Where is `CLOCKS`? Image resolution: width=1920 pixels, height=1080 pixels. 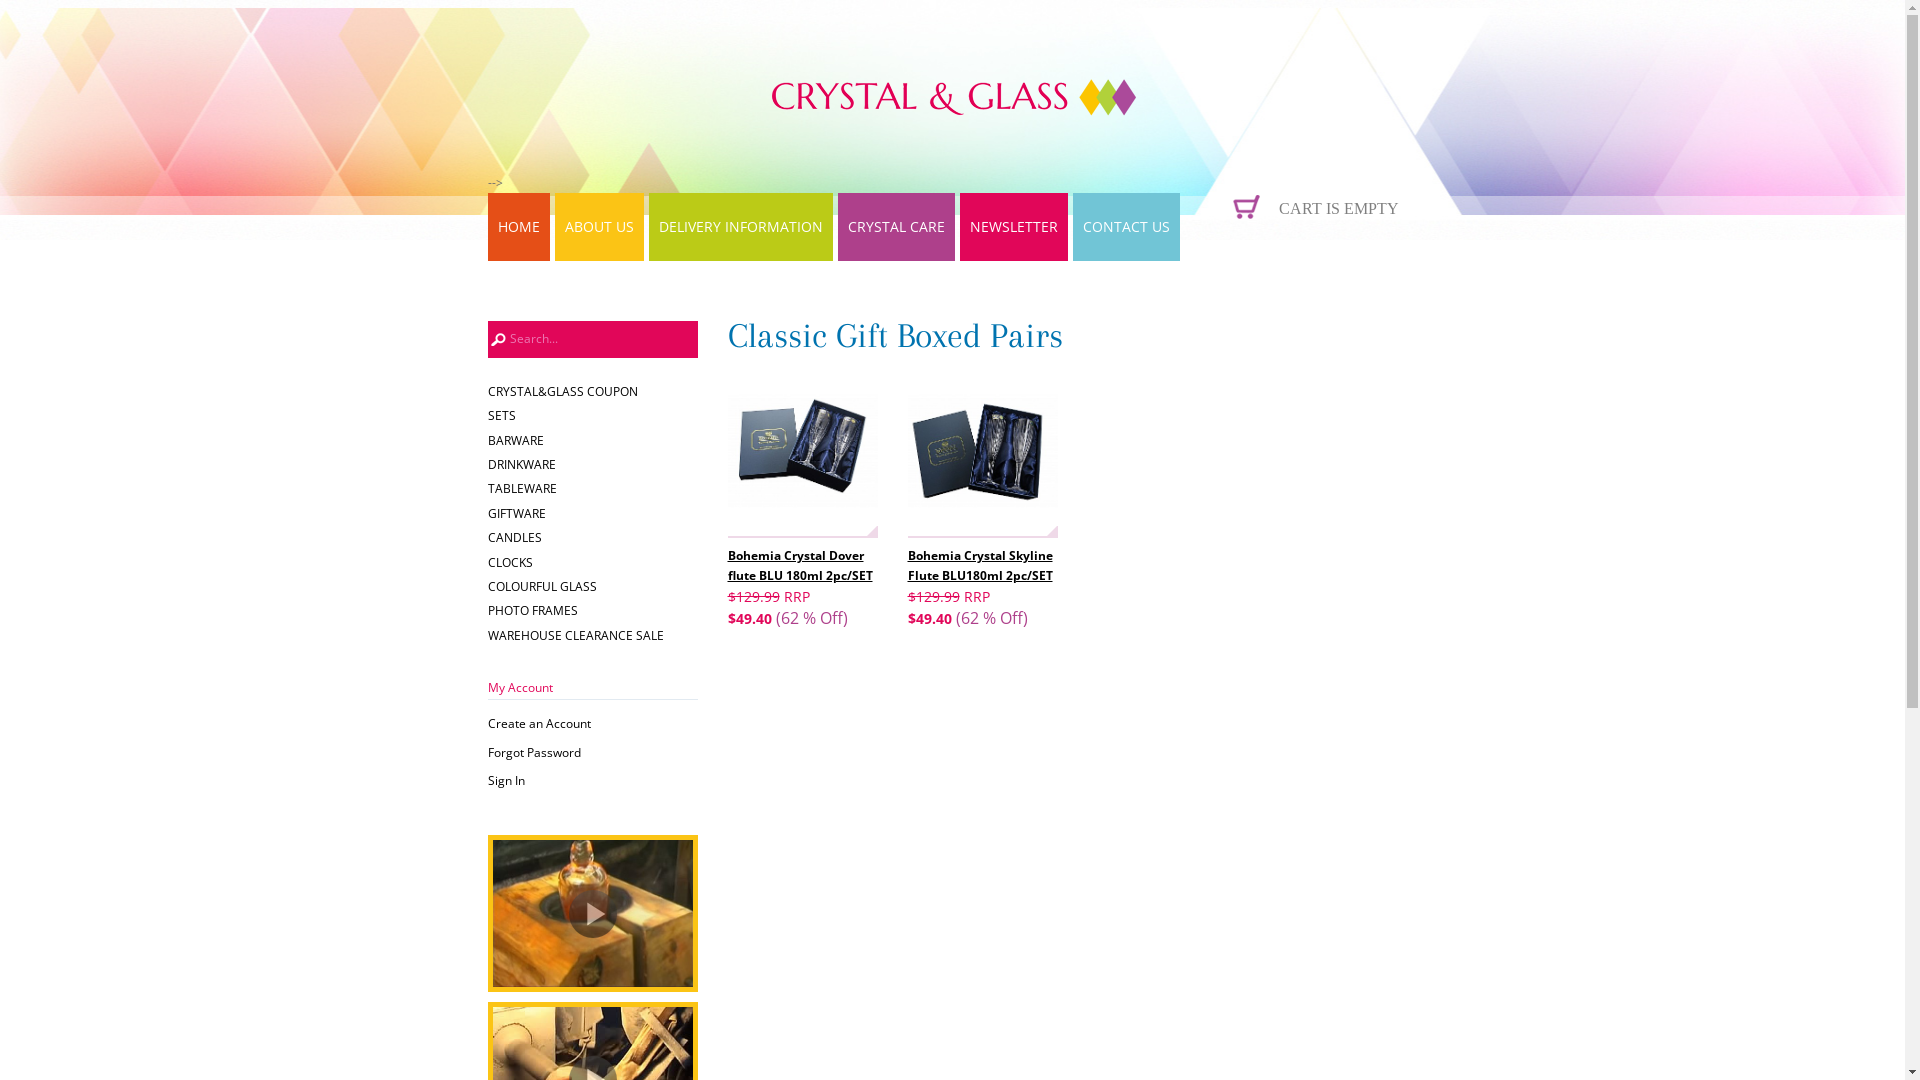
CLOCKS is located at coordinates (593, 561).